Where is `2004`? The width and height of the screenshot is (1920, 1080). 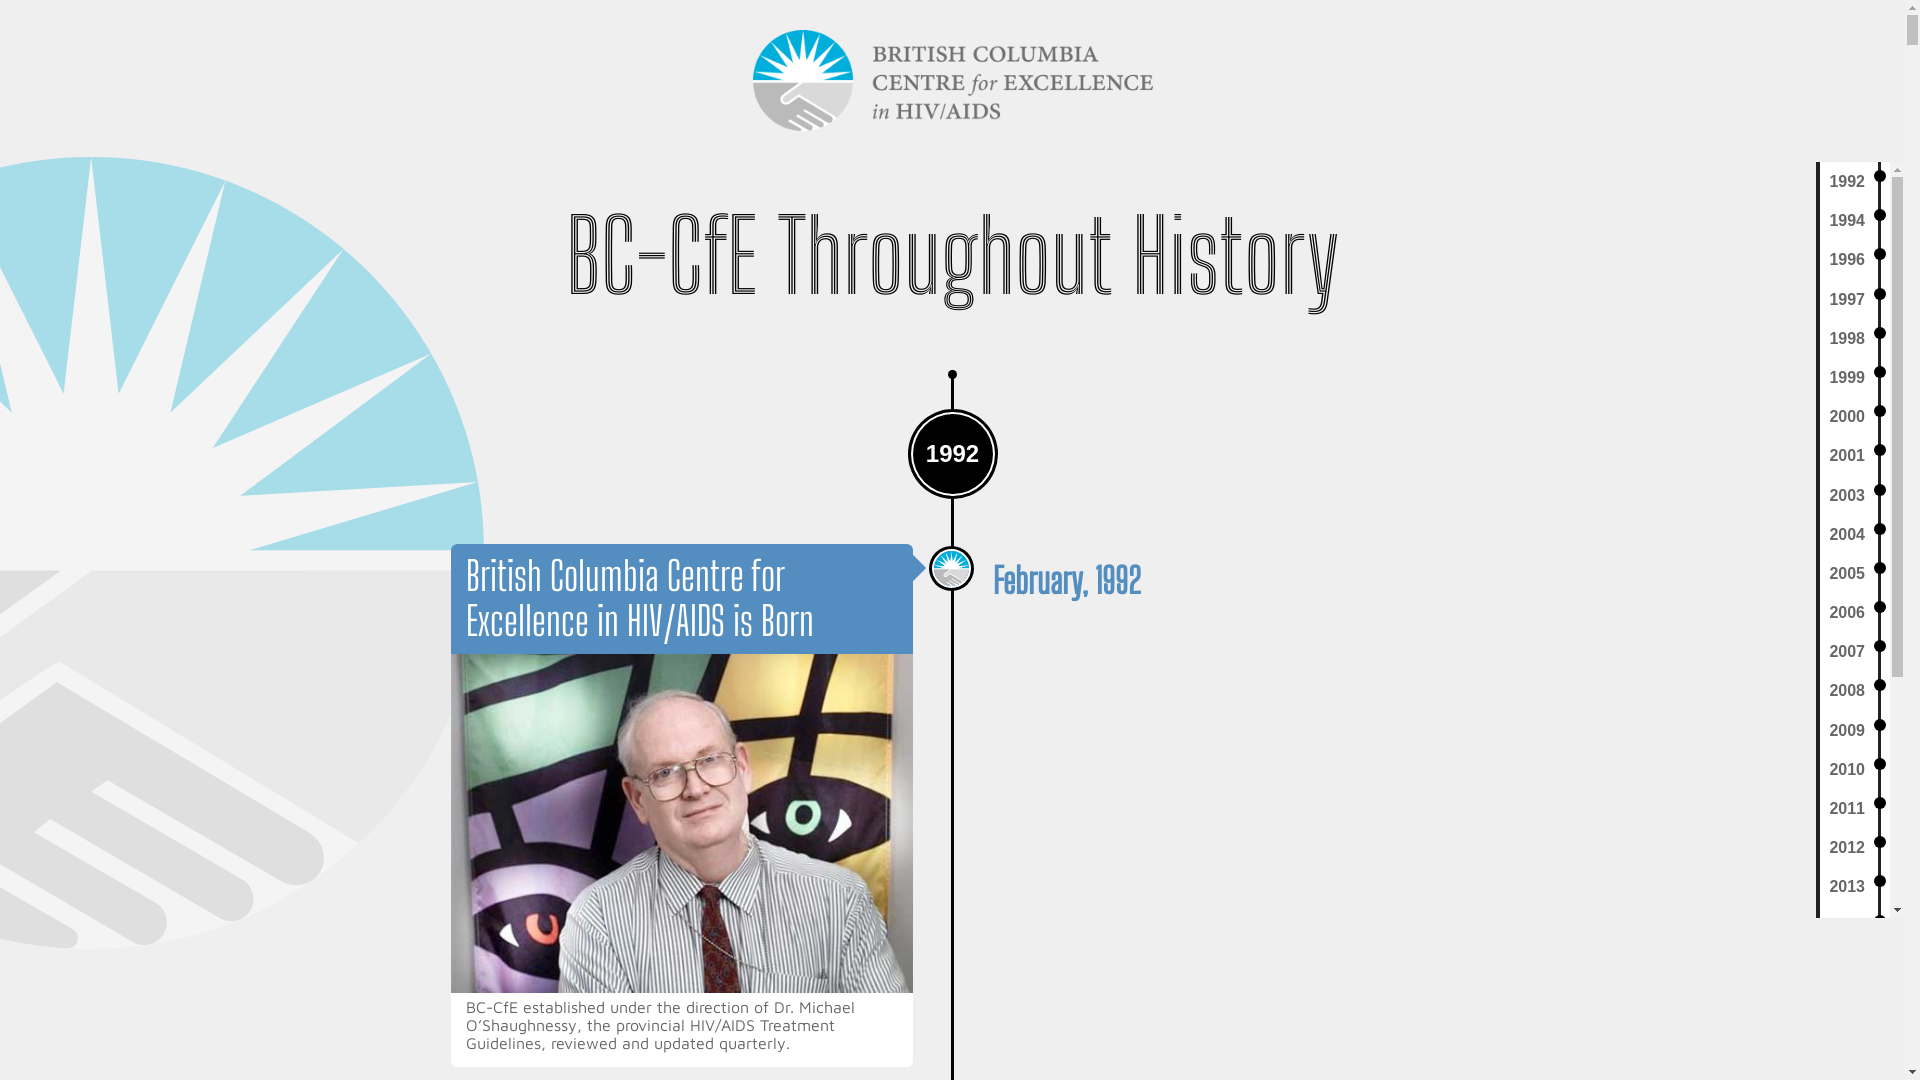 2004 is located at coordinates (1855, 534).